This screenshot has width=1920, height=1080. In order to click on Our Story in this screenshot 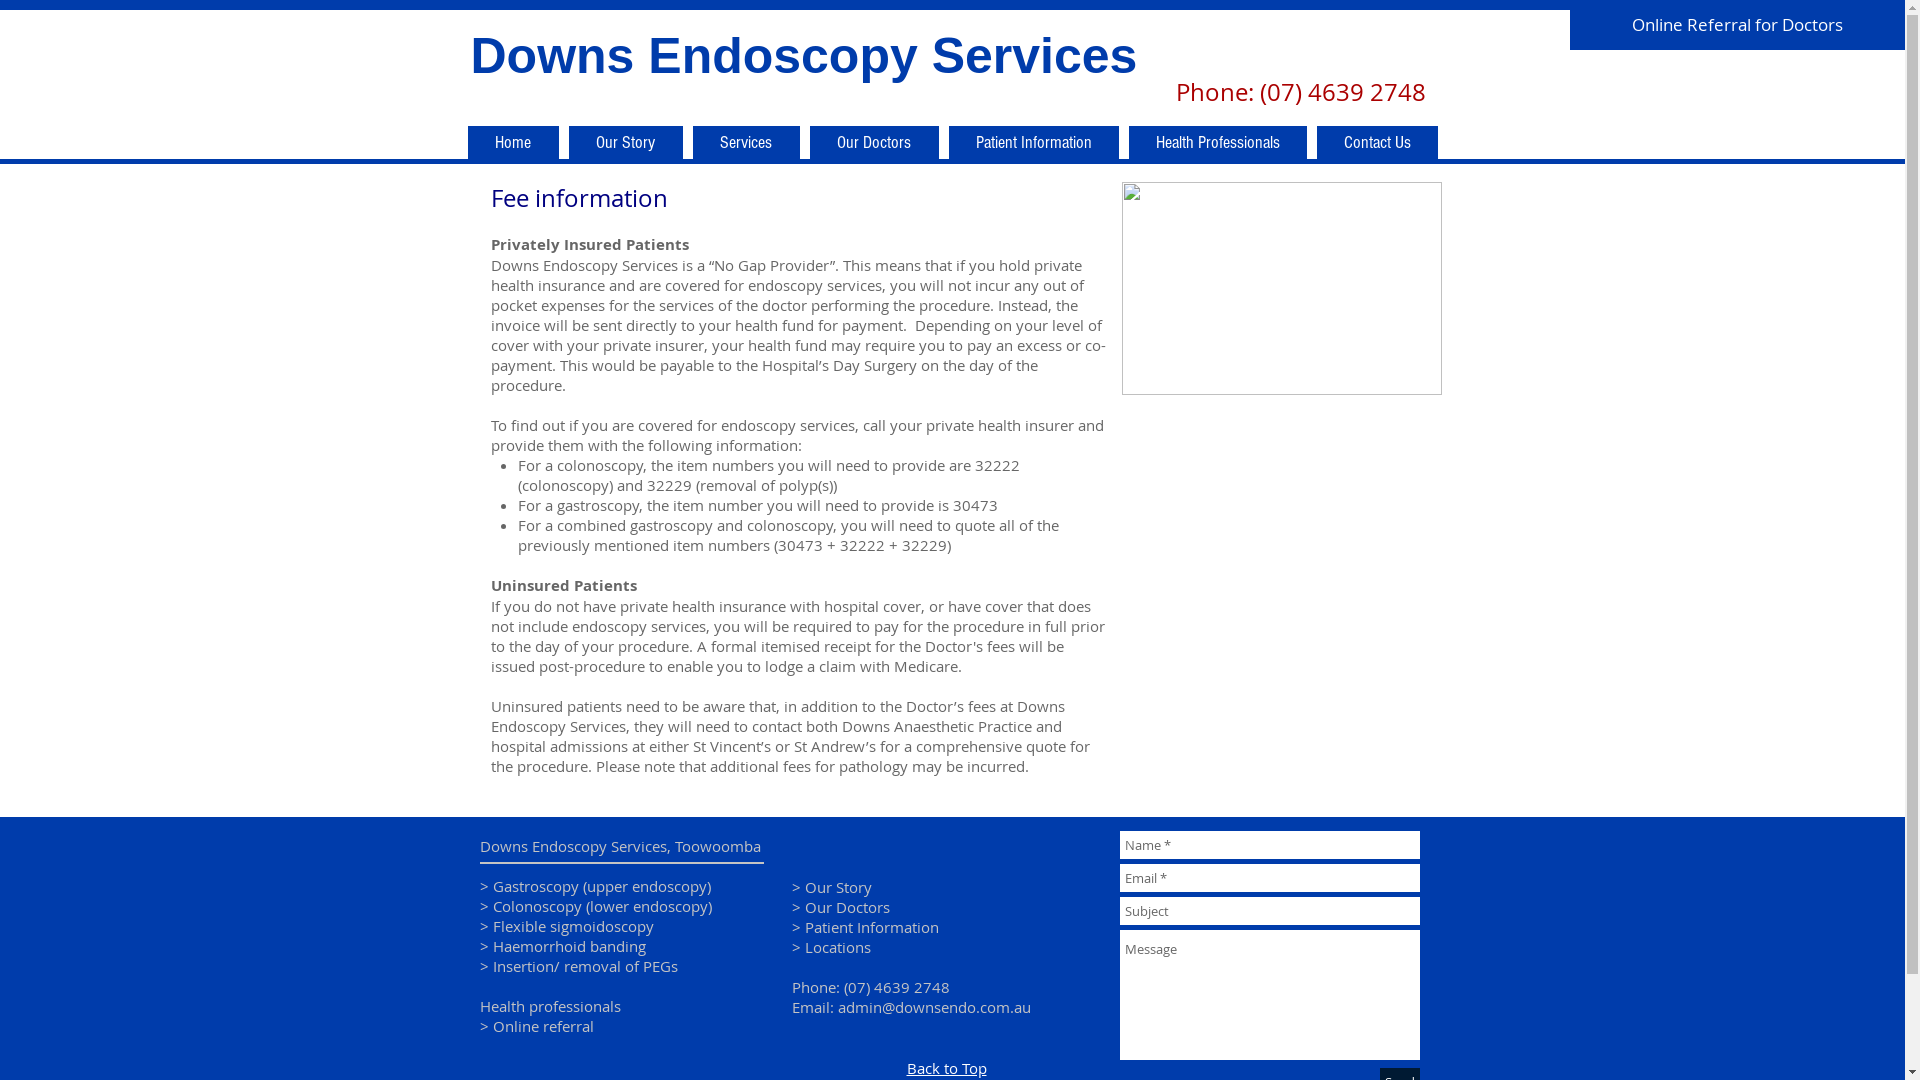, I will do `click(625, 142)`.